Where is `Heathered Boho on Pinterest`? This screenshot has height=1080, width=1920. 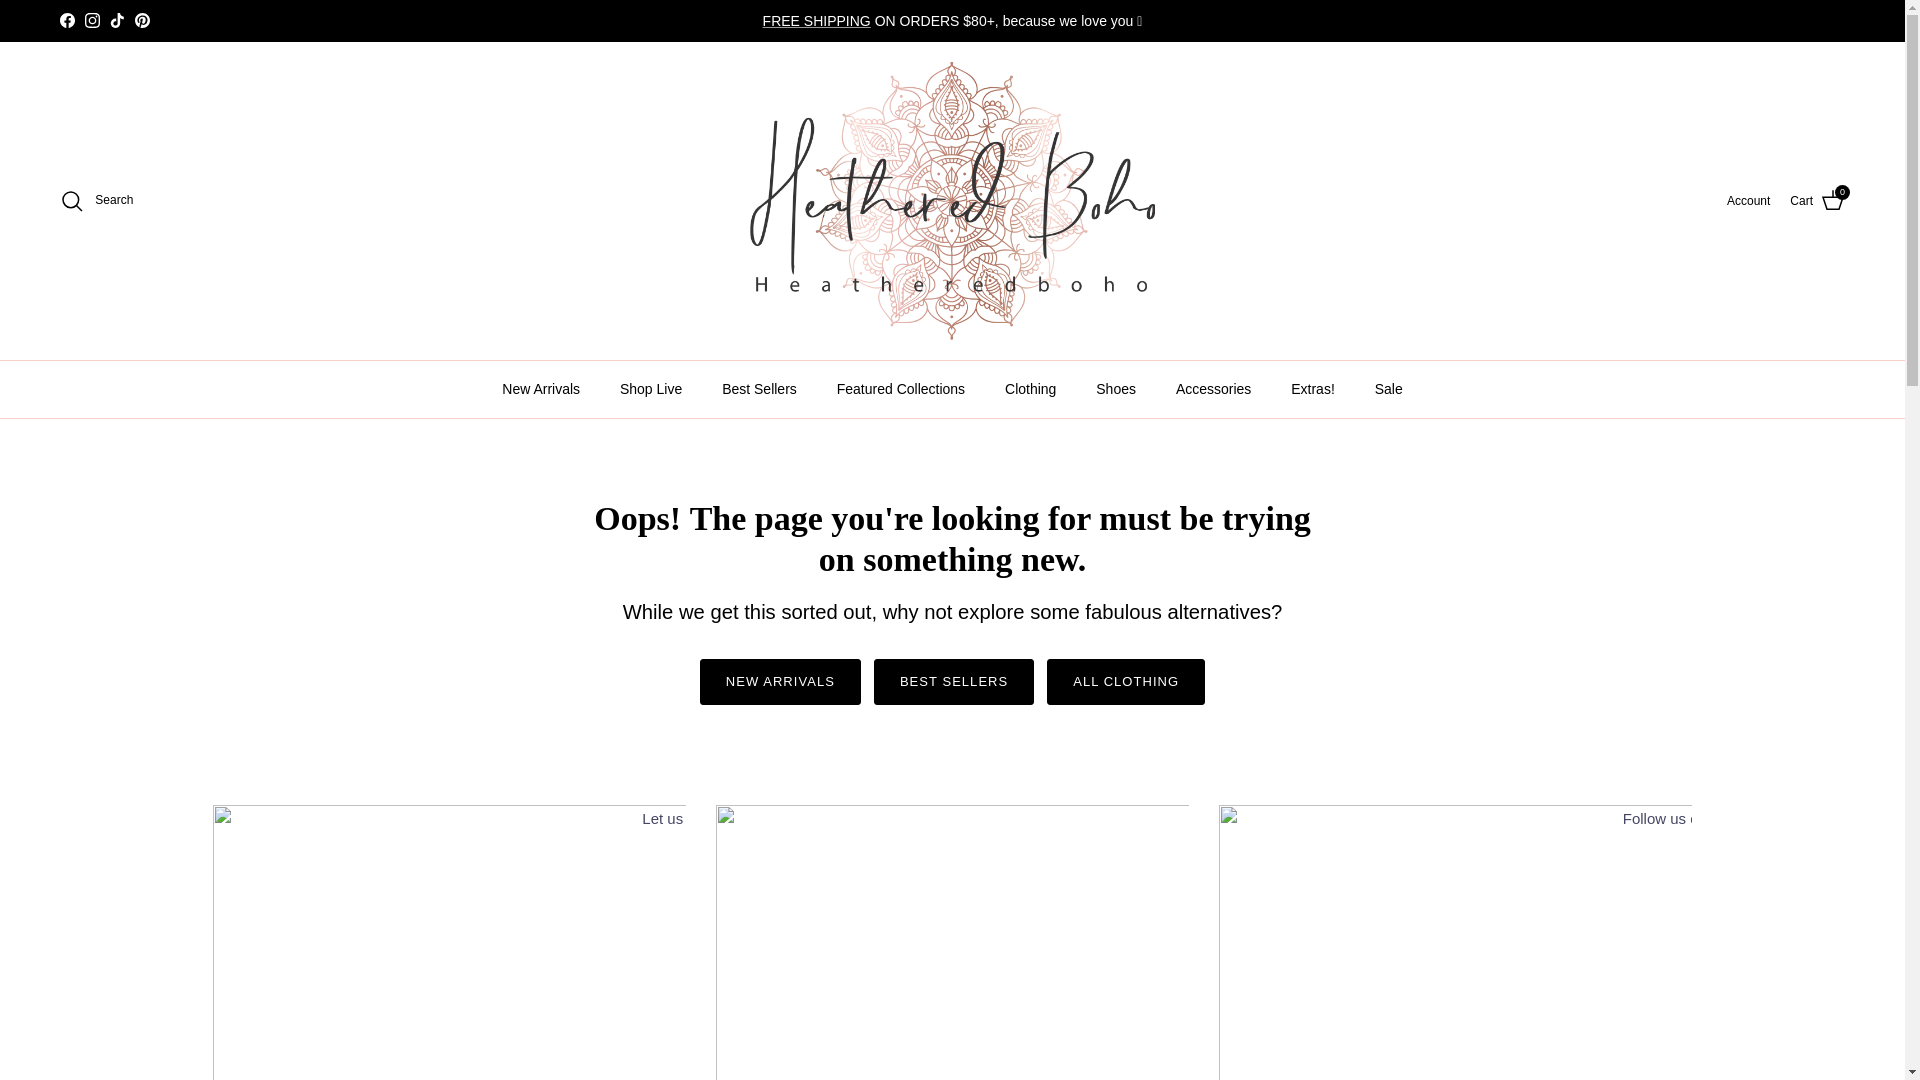 Heathered Boho on Pinterest is located at coordinates (142, 20).